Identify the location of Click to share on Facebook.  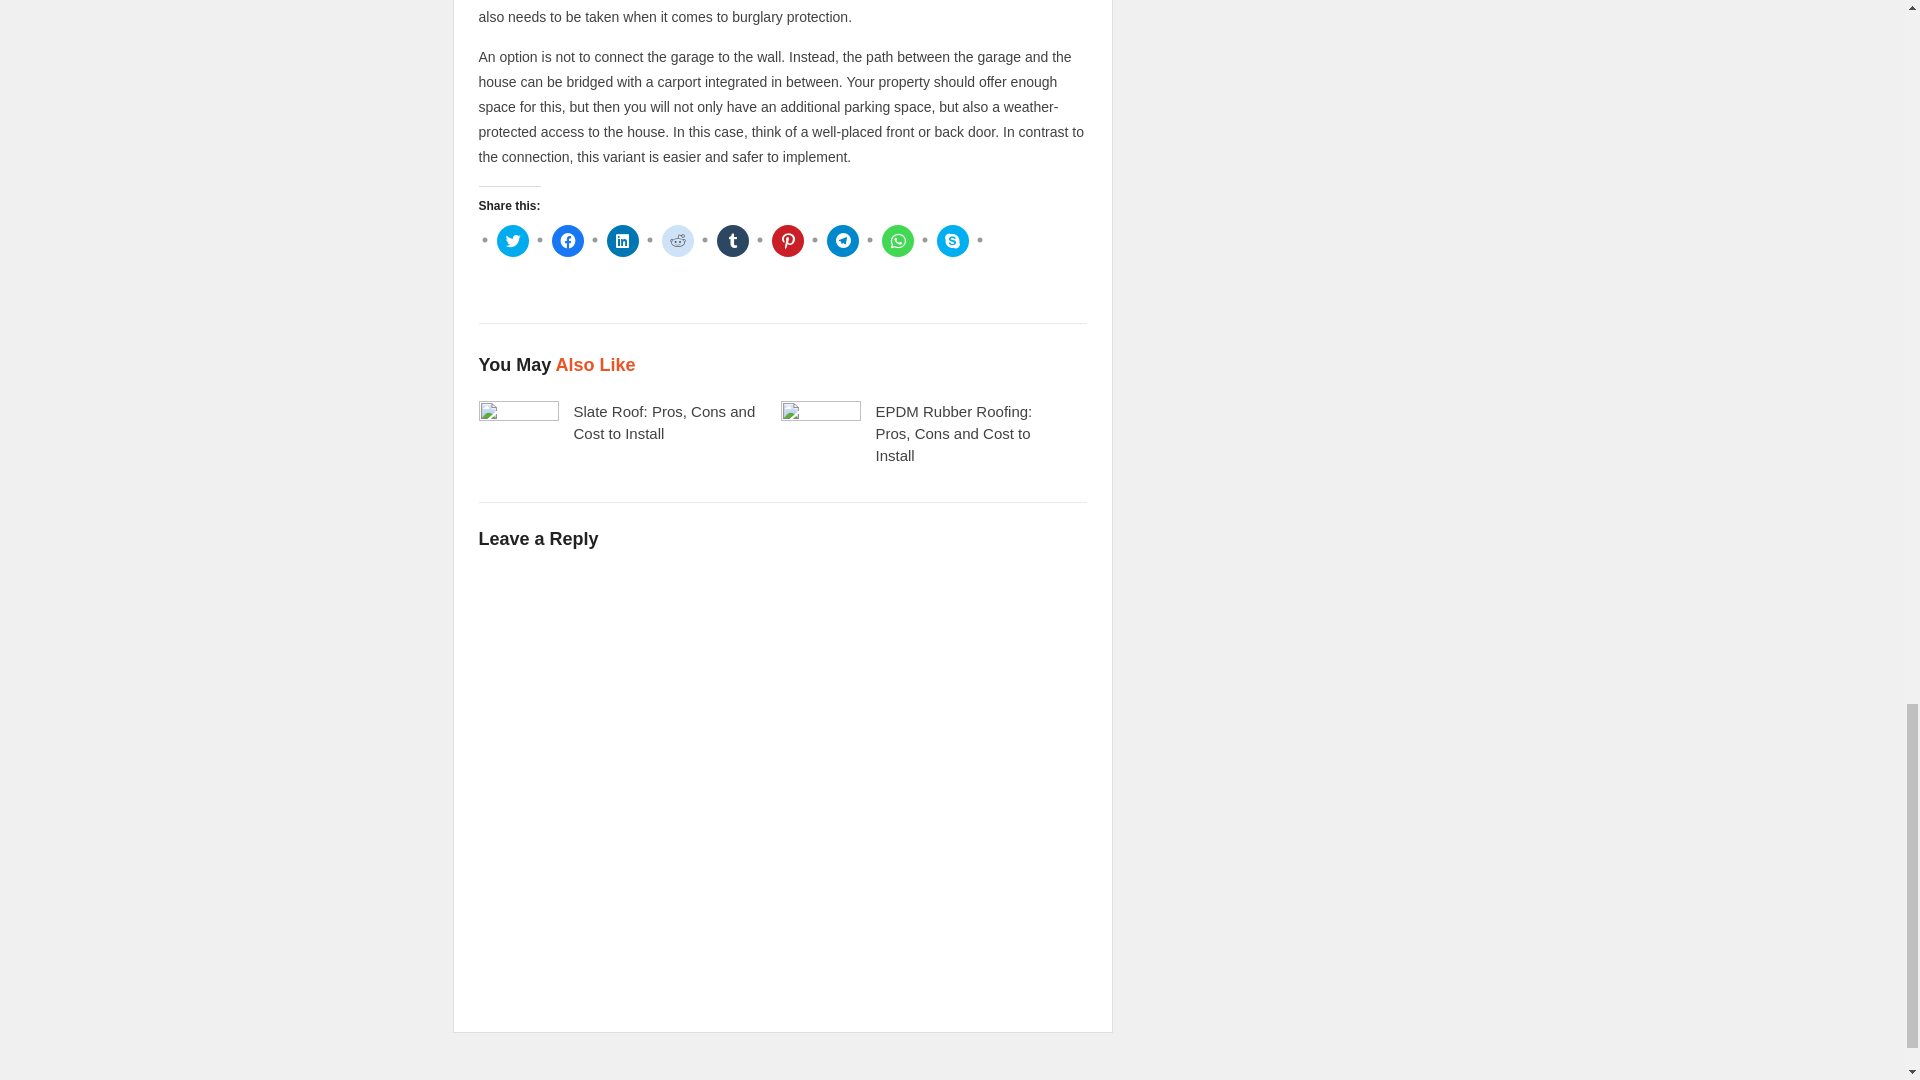
(568, 240).